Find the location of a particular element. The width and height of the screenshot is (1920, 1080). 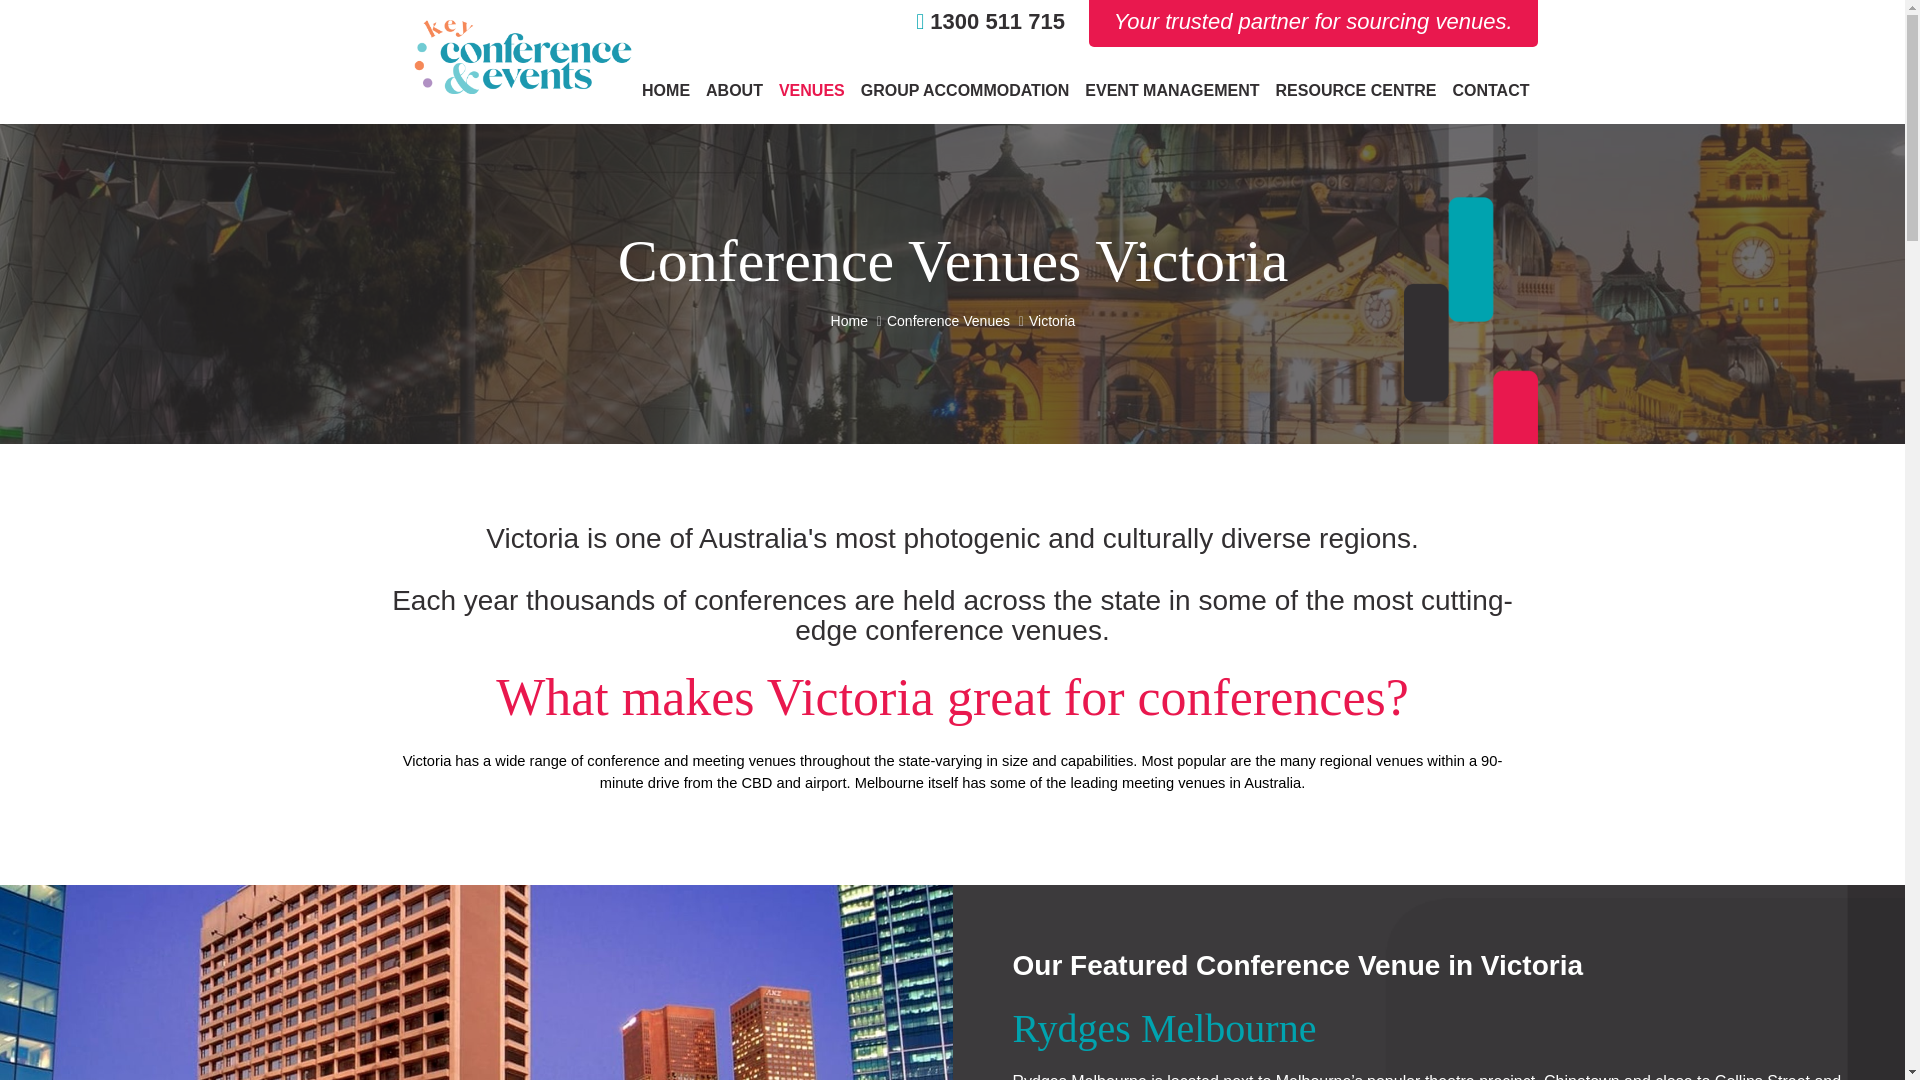

CONTACT is located at coordinates (1490, 90).